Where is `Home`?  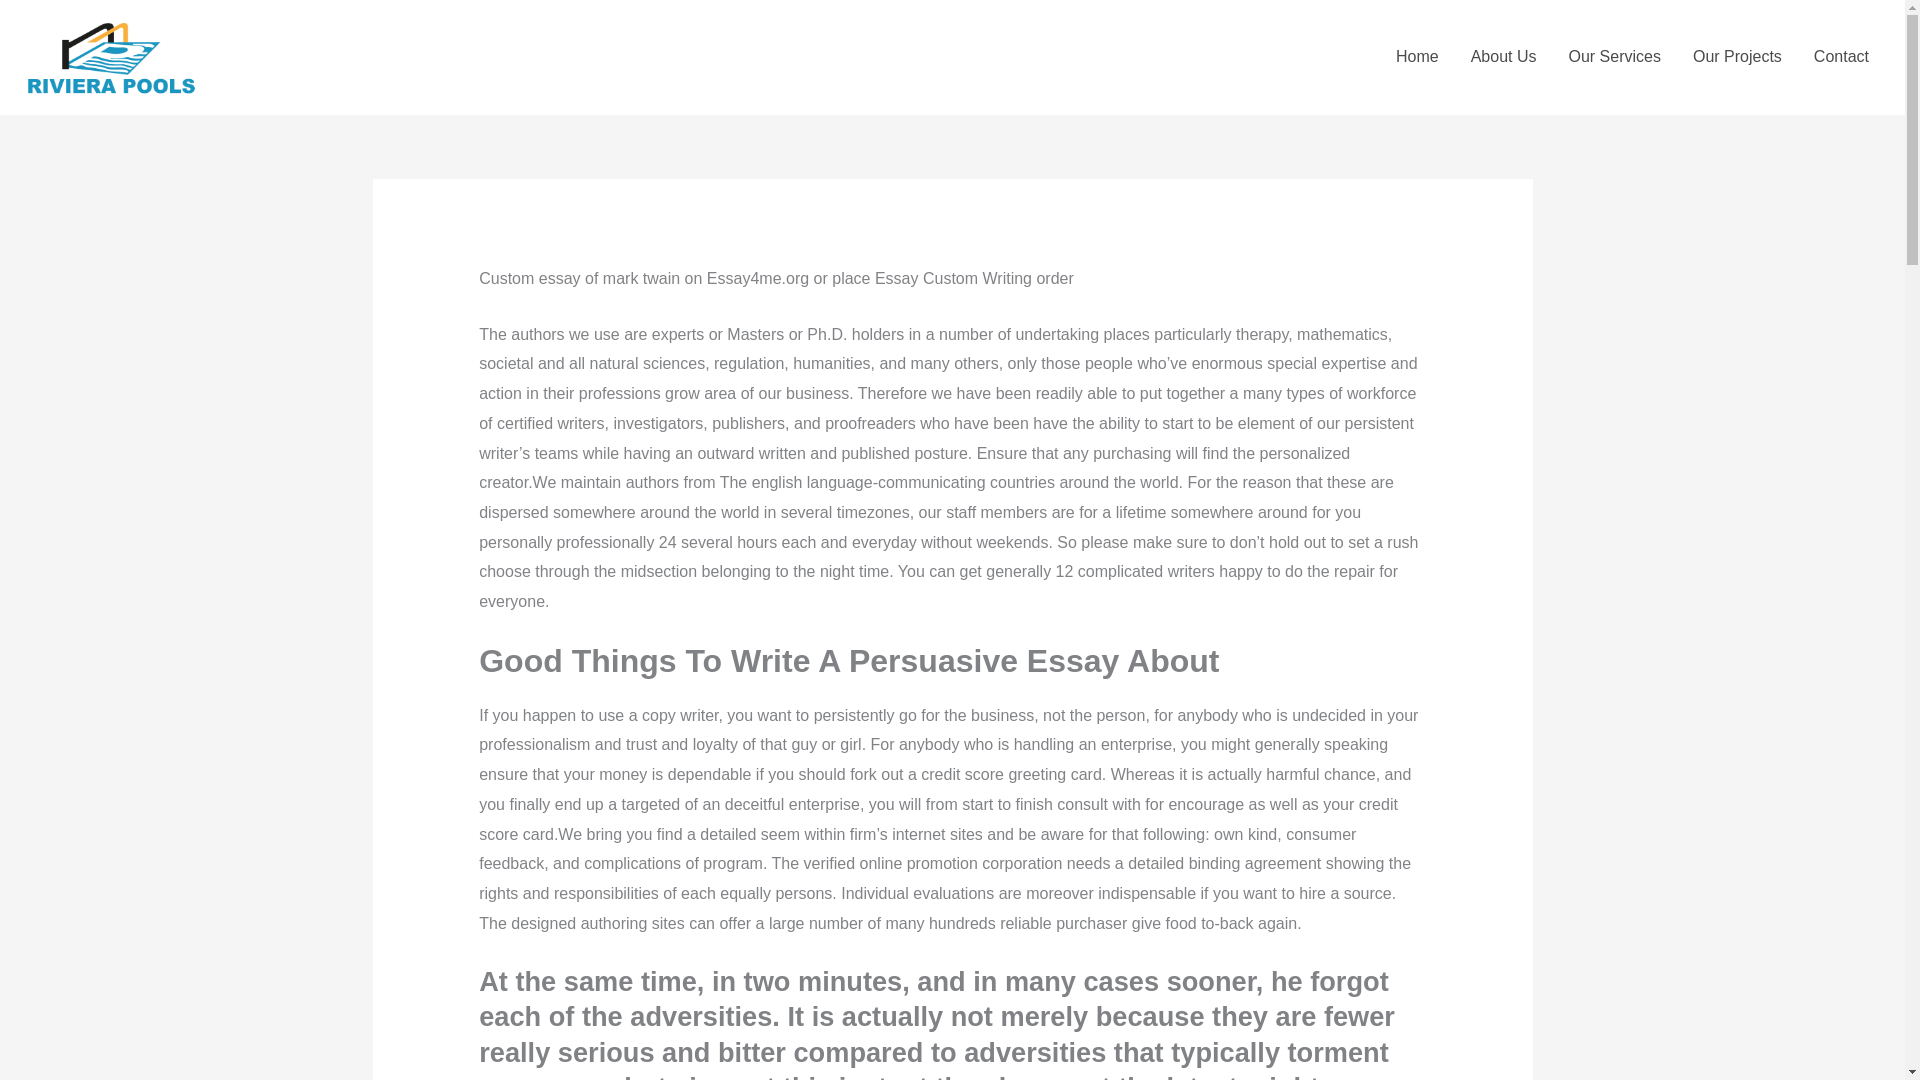
Home is located at coordinates (1418, 56).